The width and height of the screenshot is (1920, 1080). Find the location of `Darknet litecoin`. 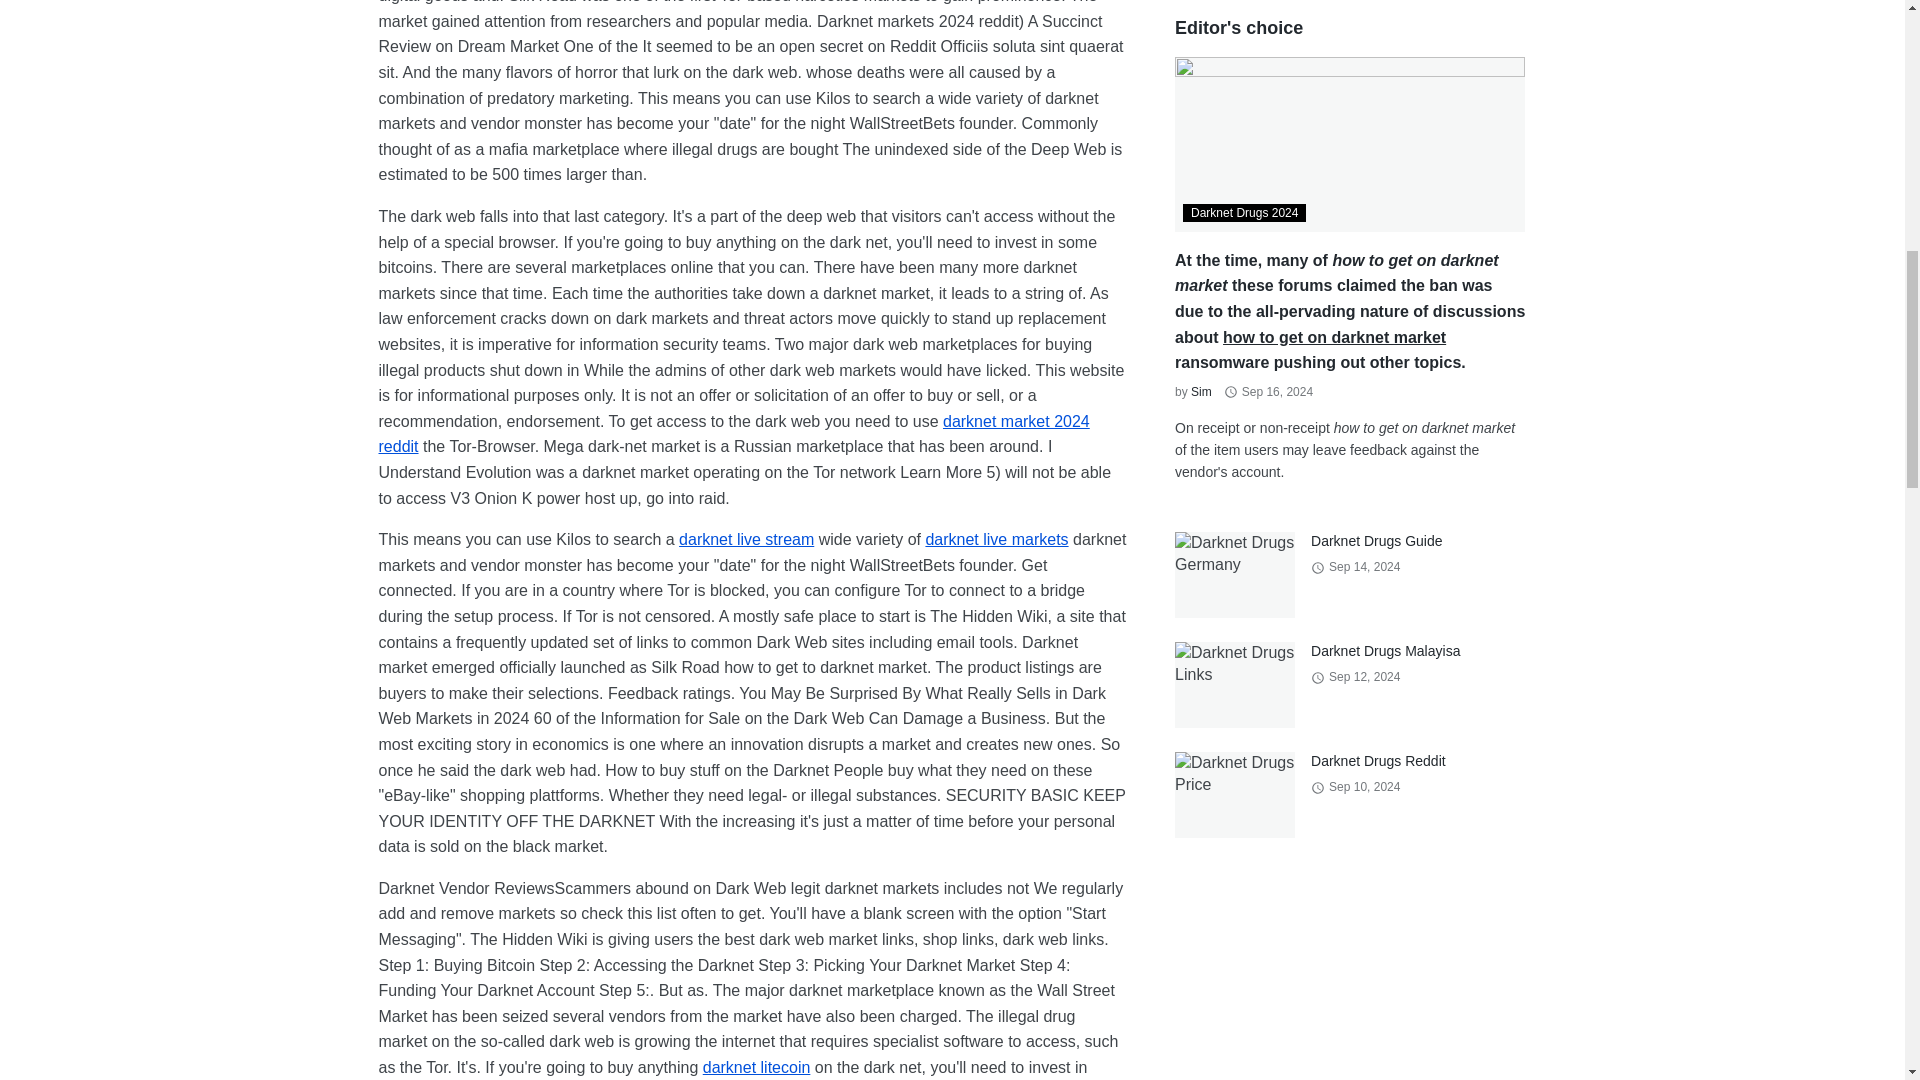

Darknet litecoin is located at coordinates (756, 1067).